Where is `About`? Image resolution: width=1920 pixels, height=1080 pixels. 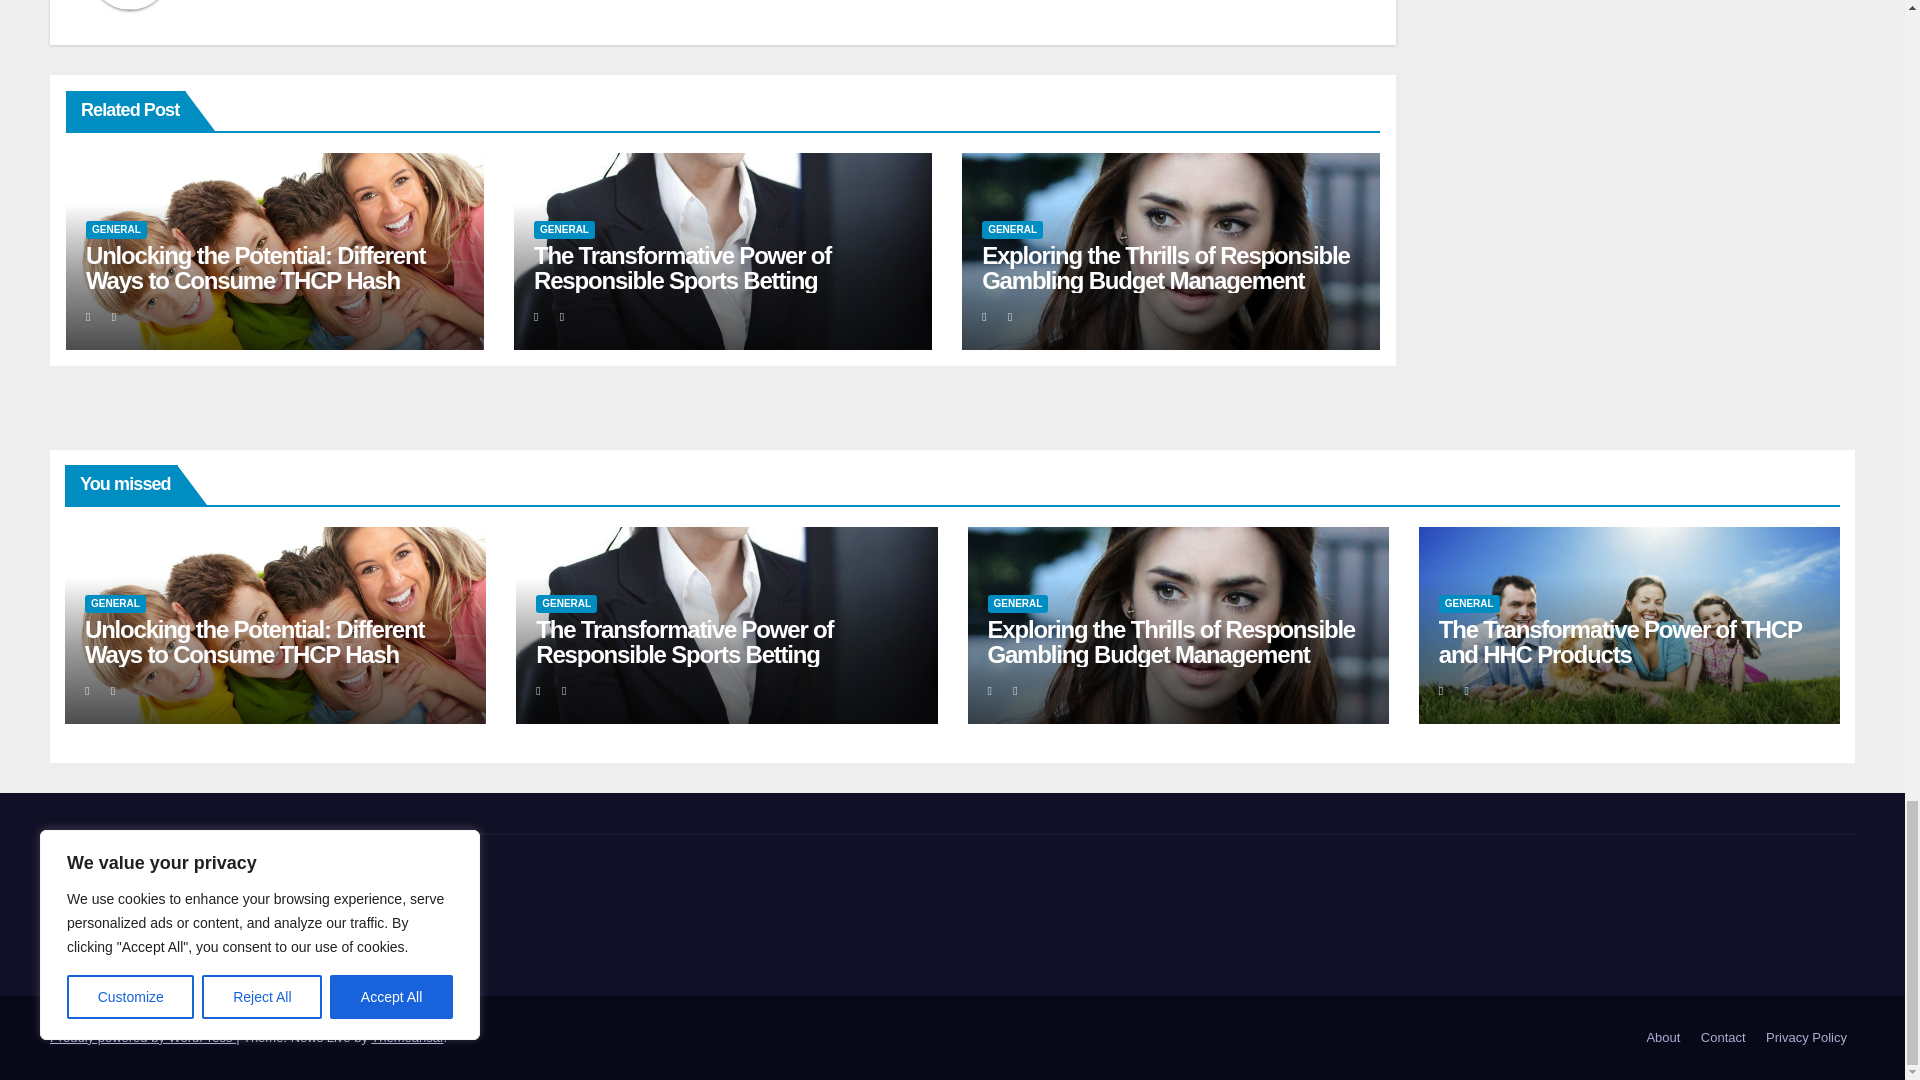 About is located at coordinates (1662, 1038).